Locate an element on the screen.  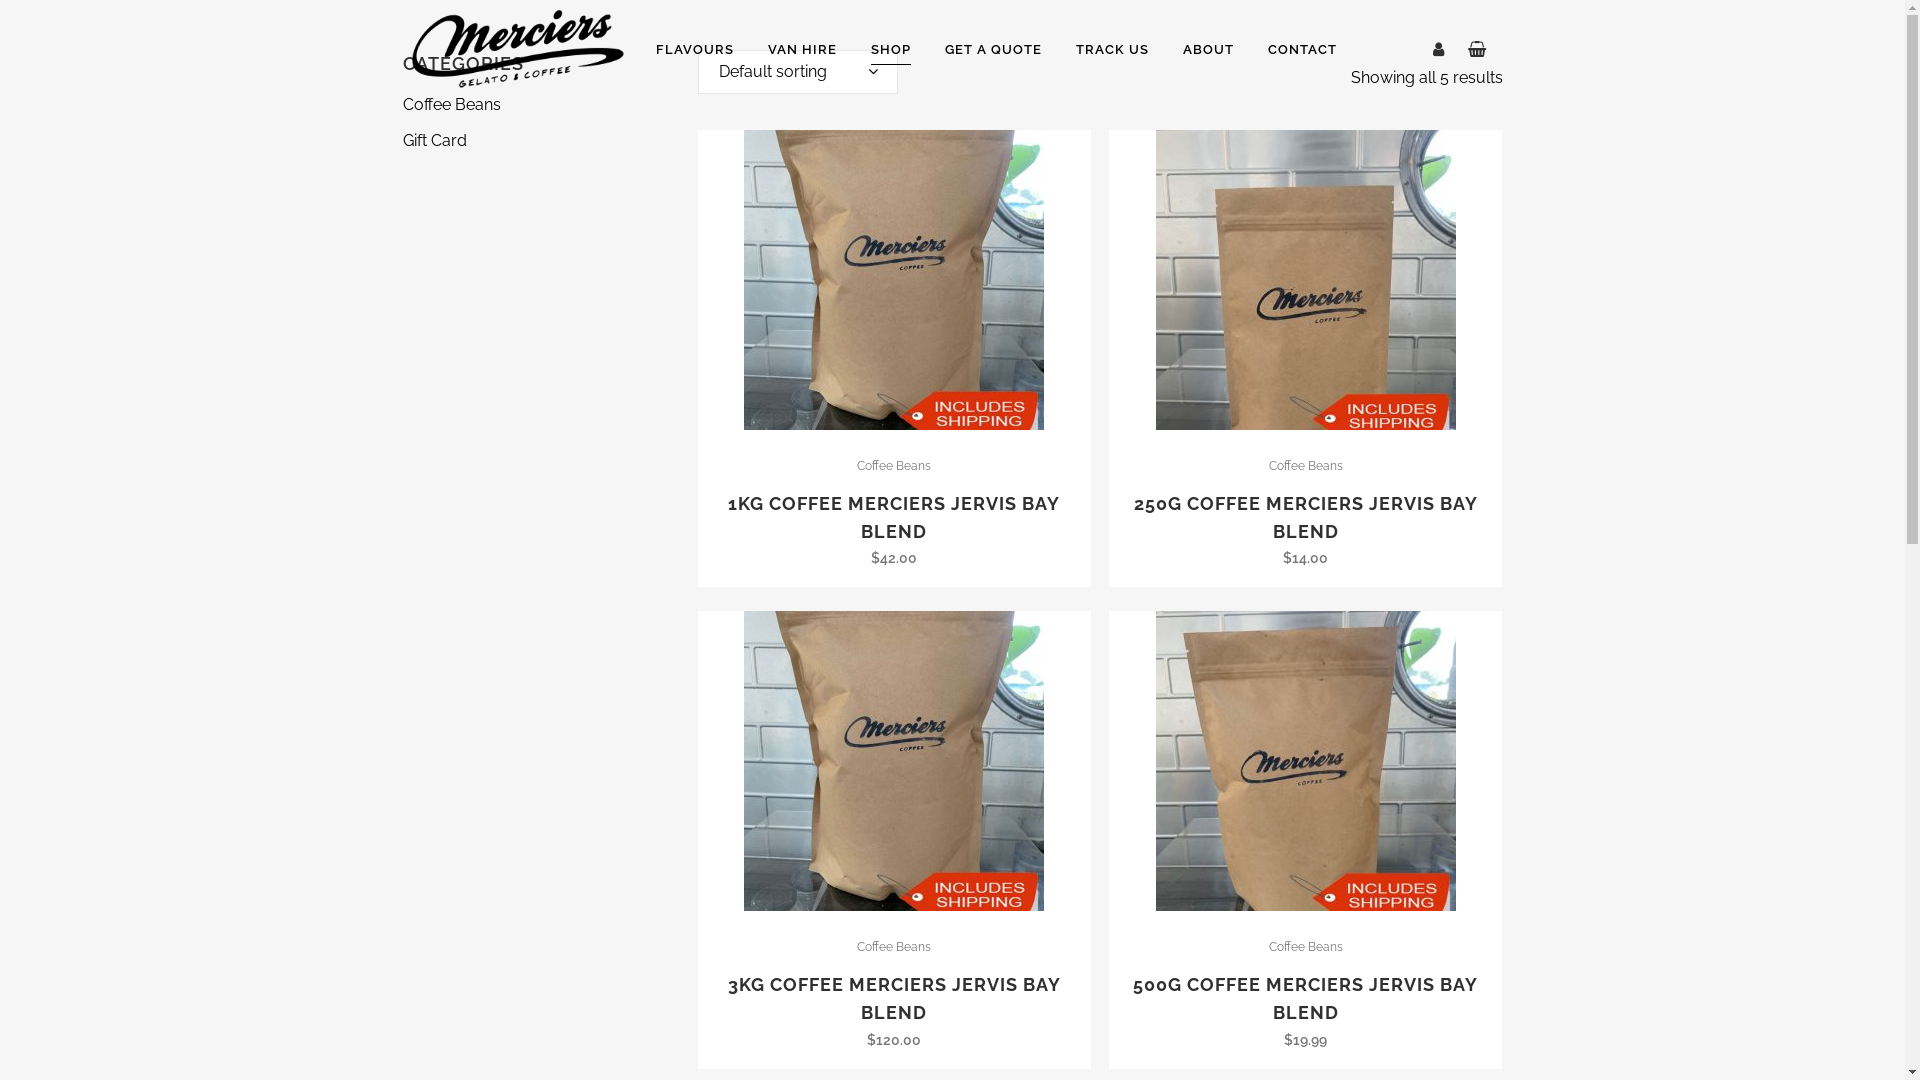
Coffee Beans is located at coordinates (1306, 947).